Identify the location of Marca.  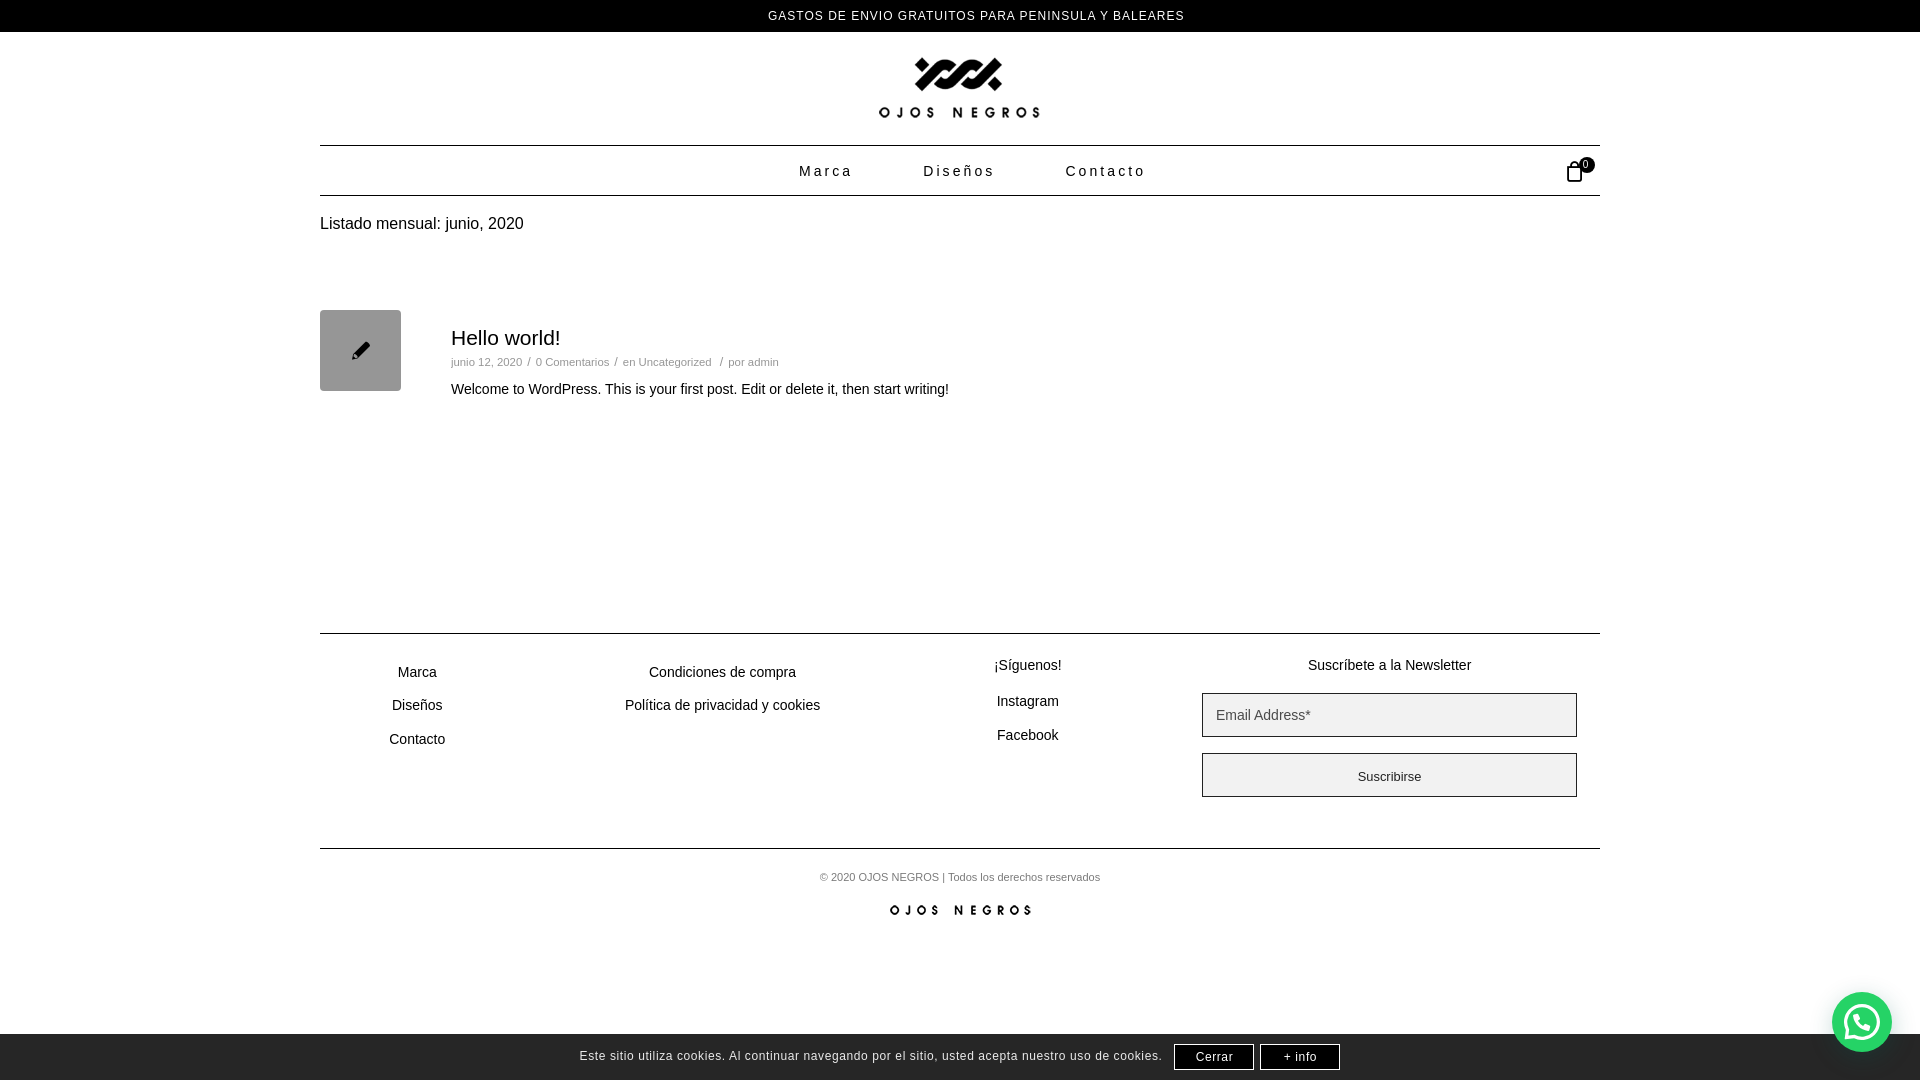
(826, 171).